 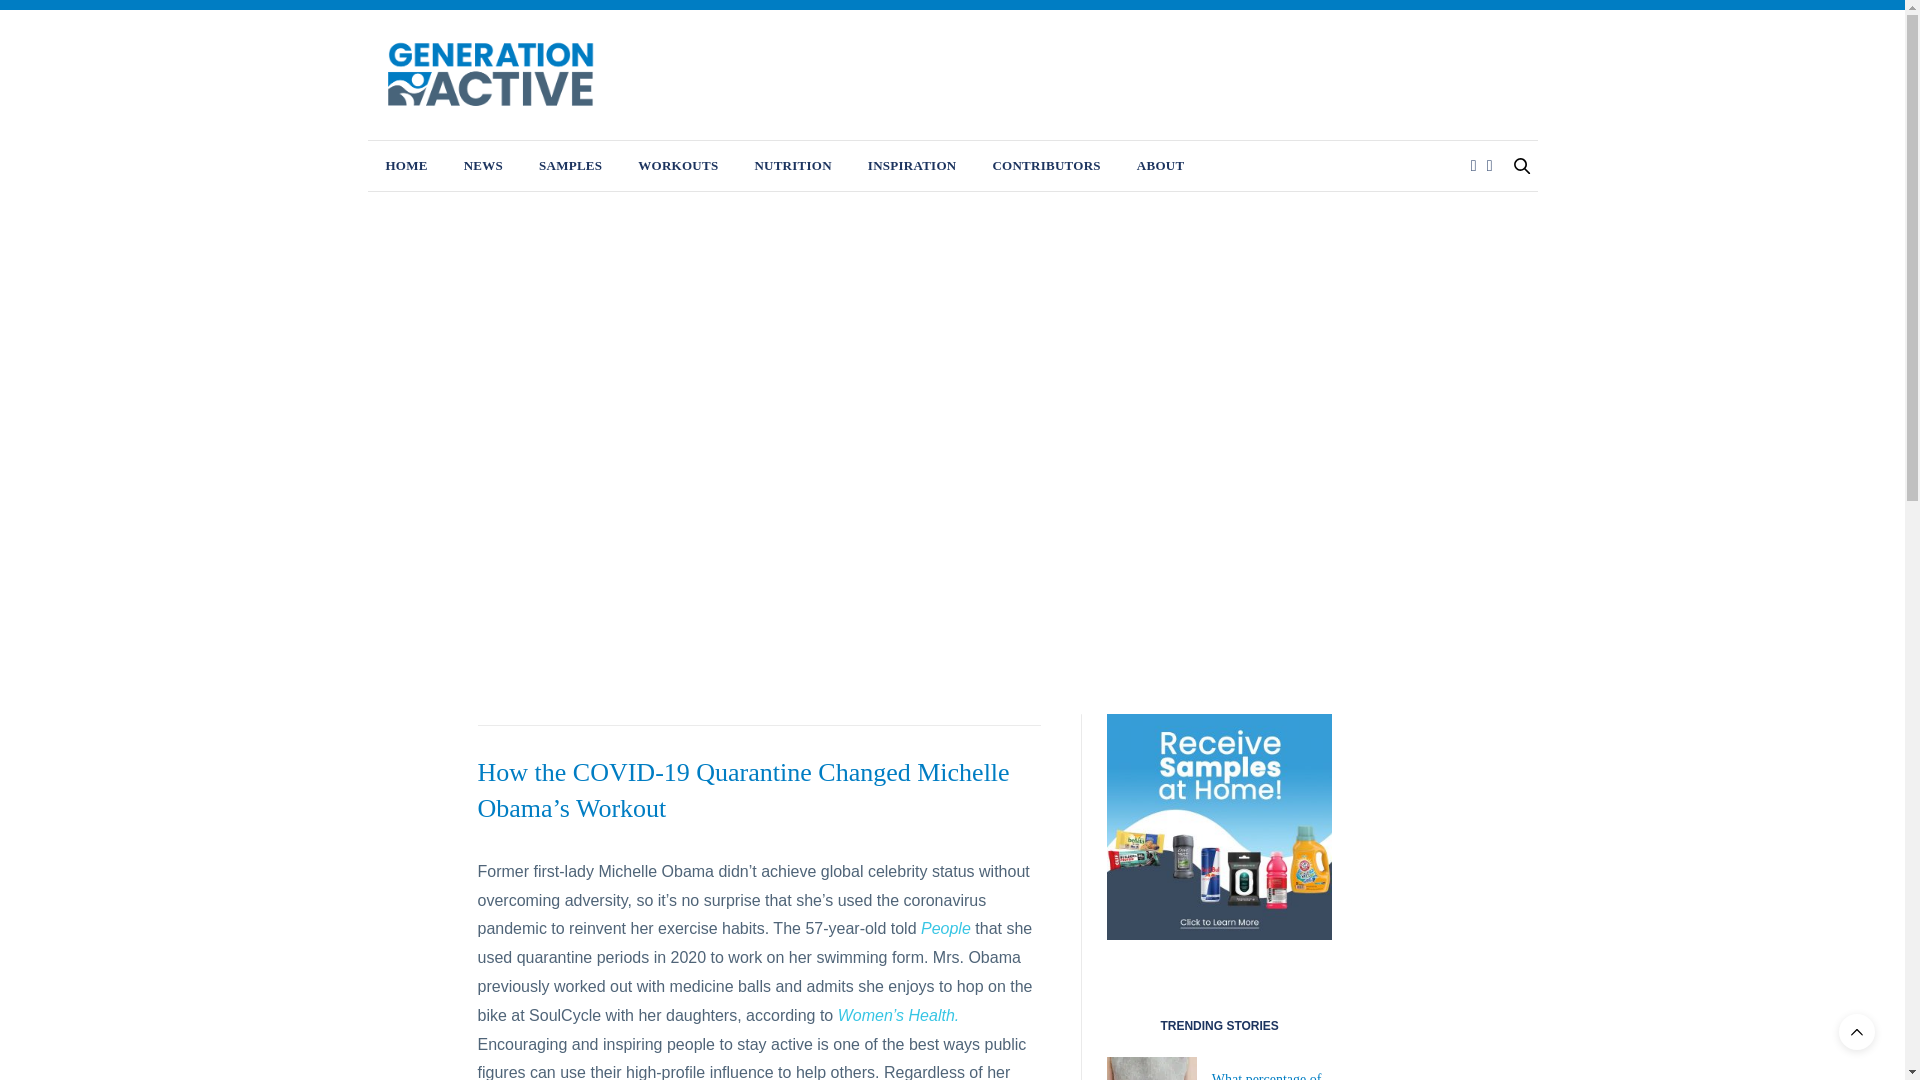 What do you see at coordinates (1046, 166) in the screenshot?
I see `CONTRIBUTORS` at bounding box center [1046, 166].